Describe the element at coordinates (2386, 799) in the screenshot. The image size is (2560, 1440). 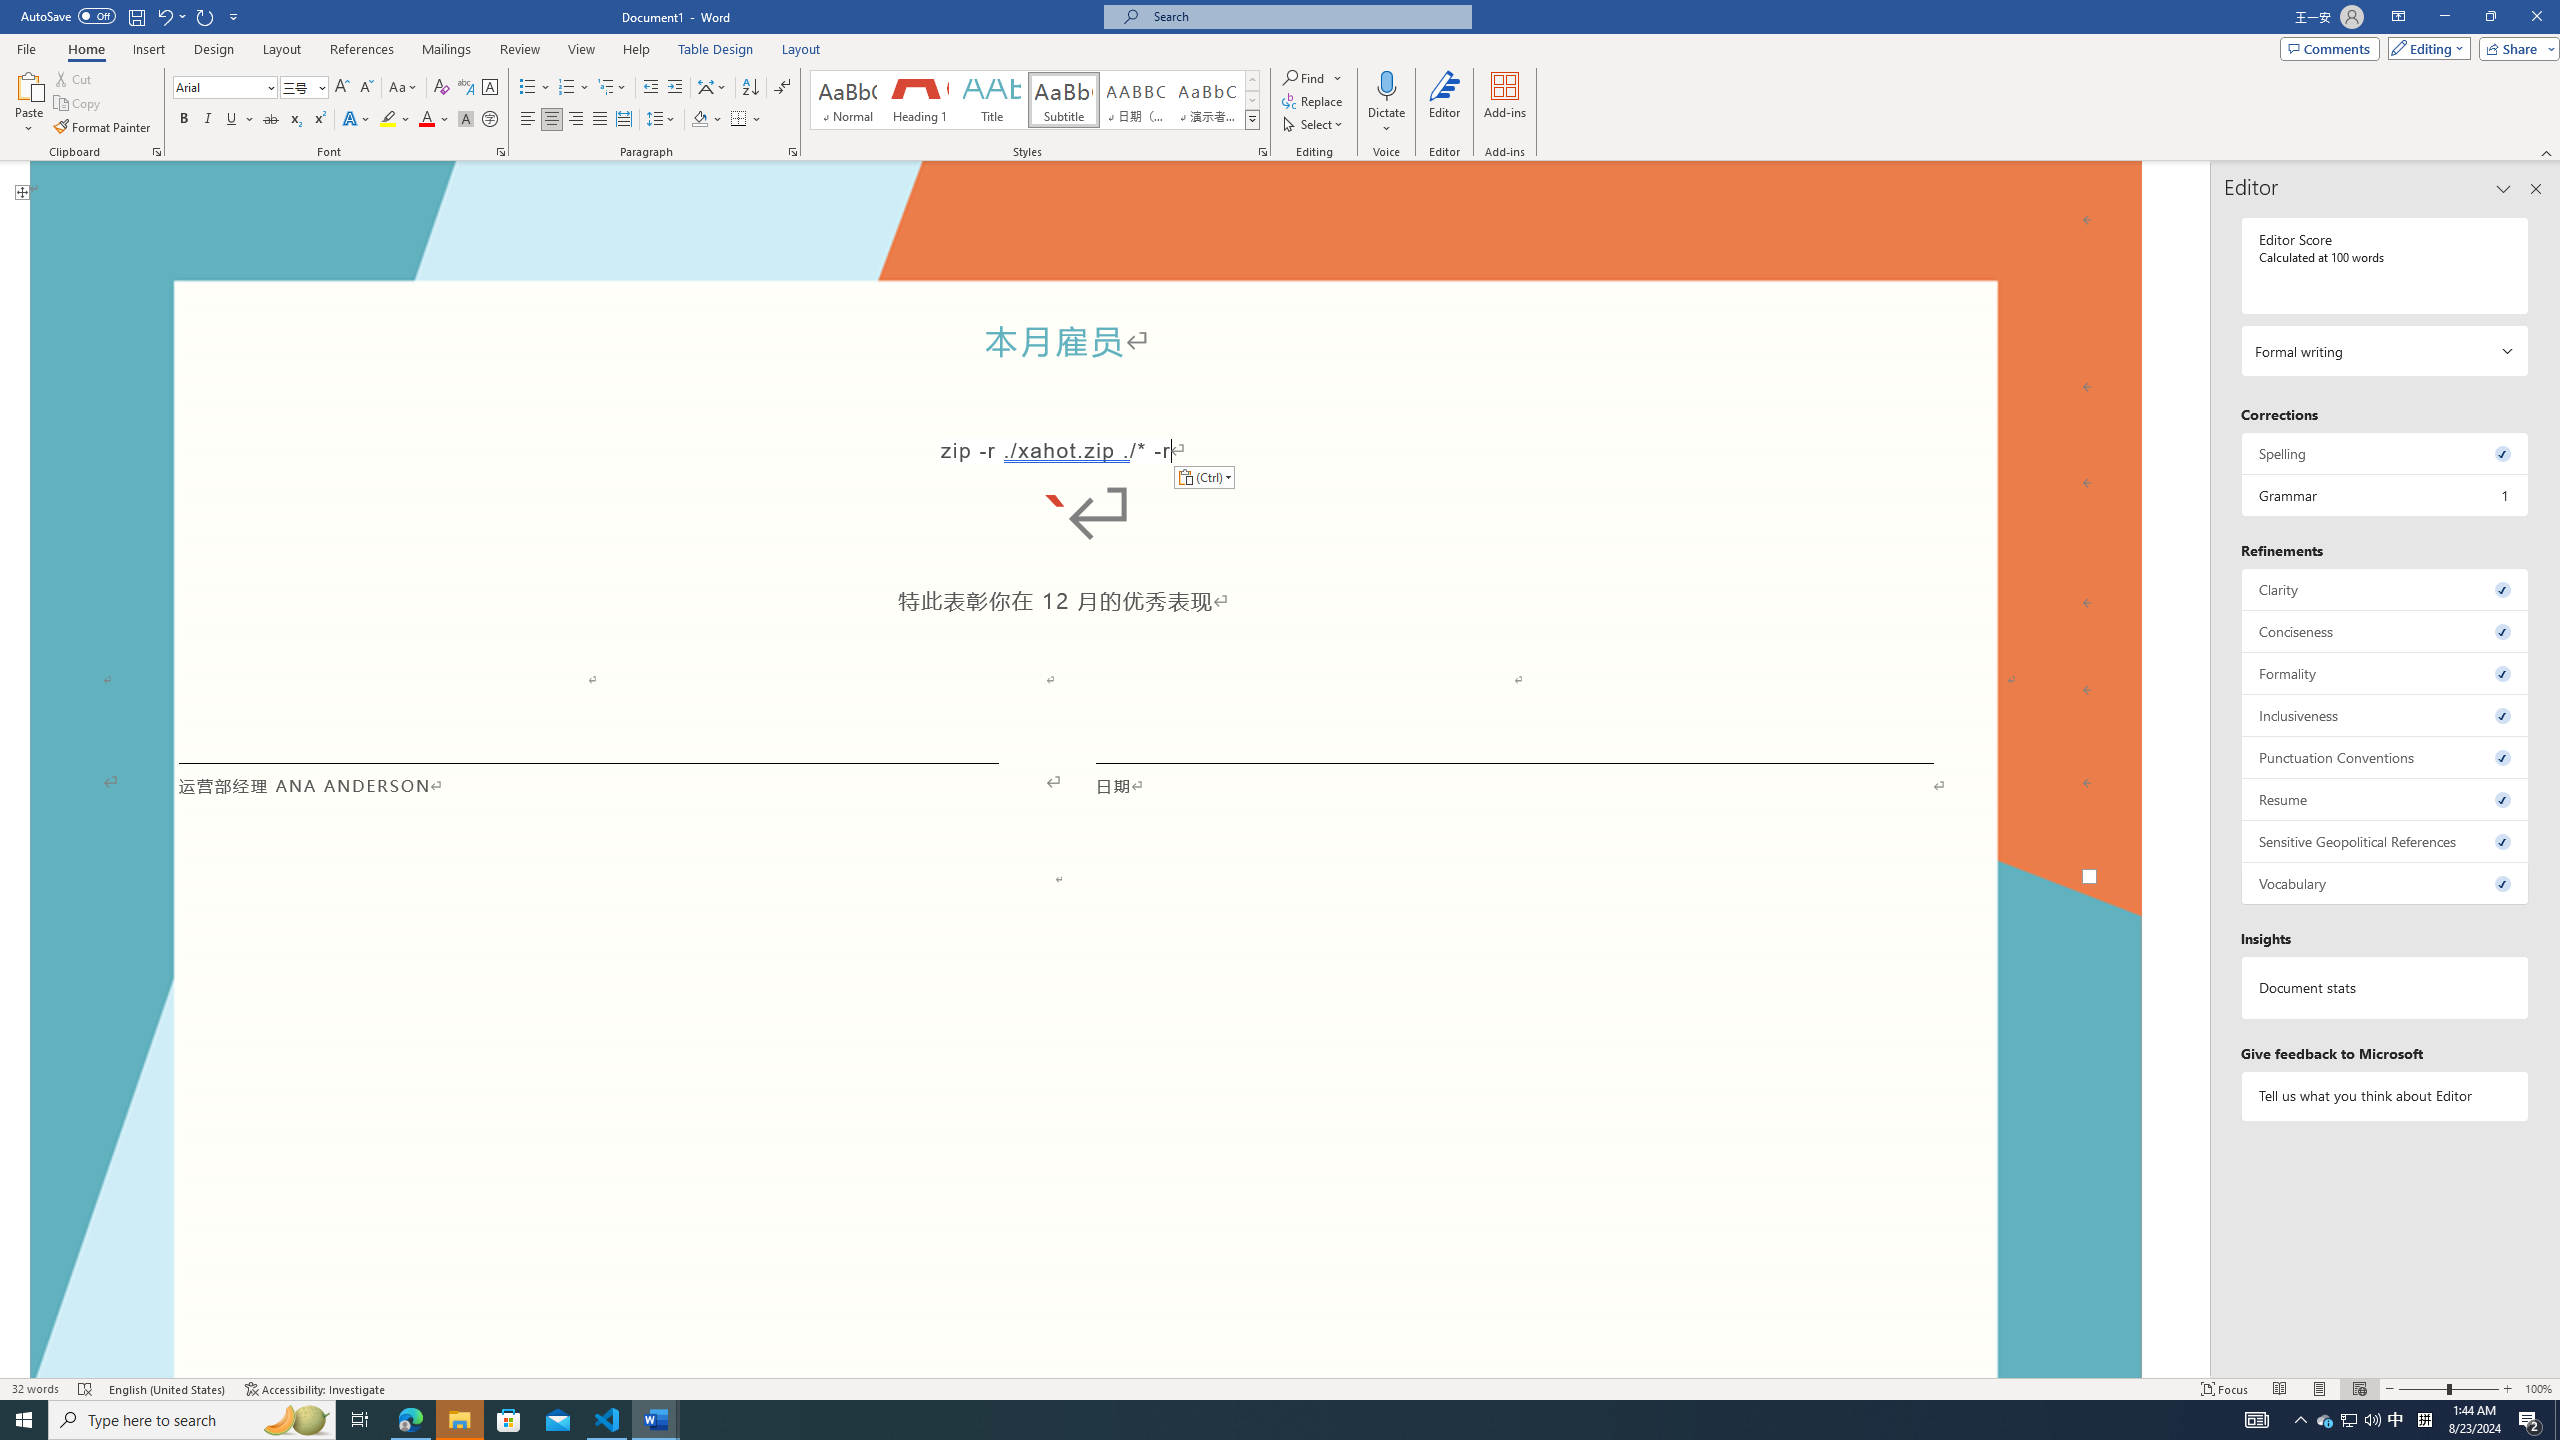
I see `Resume, 0 issues. Press space or enter to review items.` at that location.